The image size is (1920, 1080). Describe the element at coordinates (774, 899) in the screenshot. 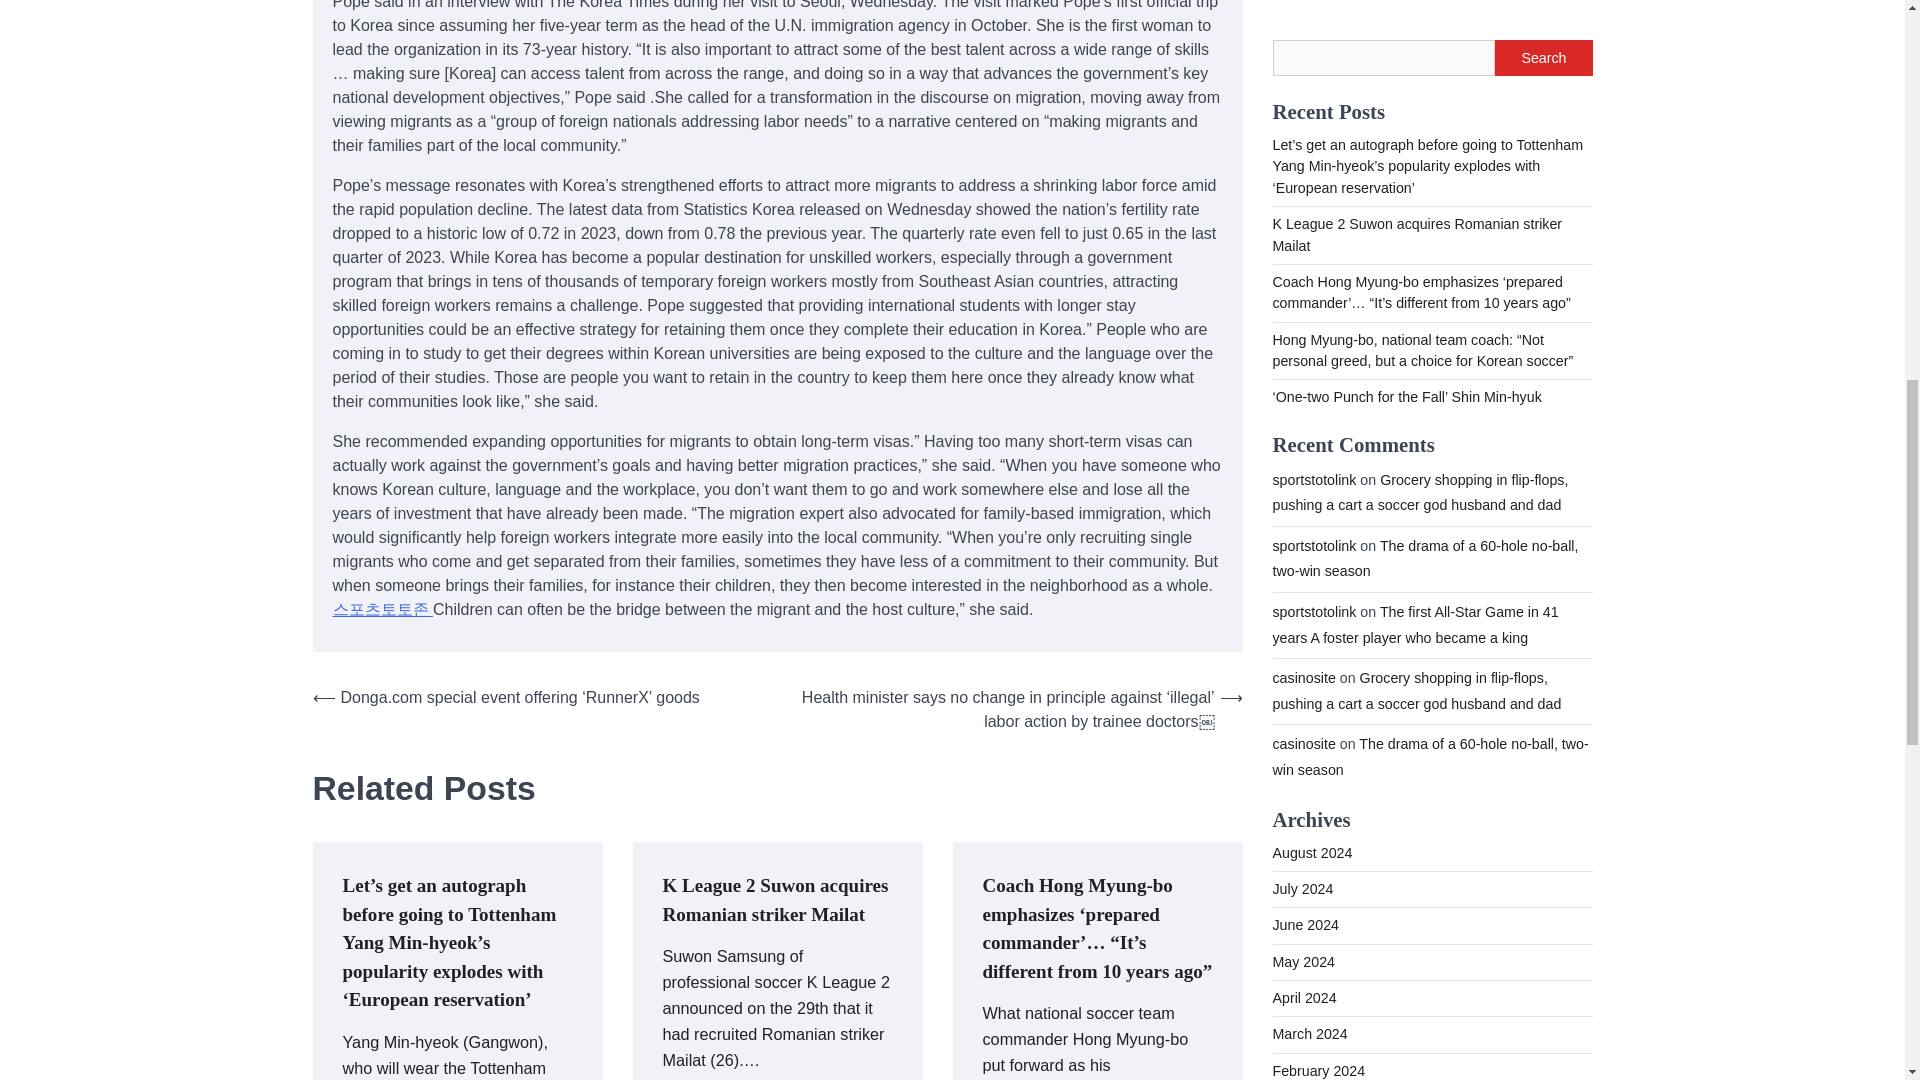

I see `K League 2 Suwon acquires Romanian striker Mailat` at that location.